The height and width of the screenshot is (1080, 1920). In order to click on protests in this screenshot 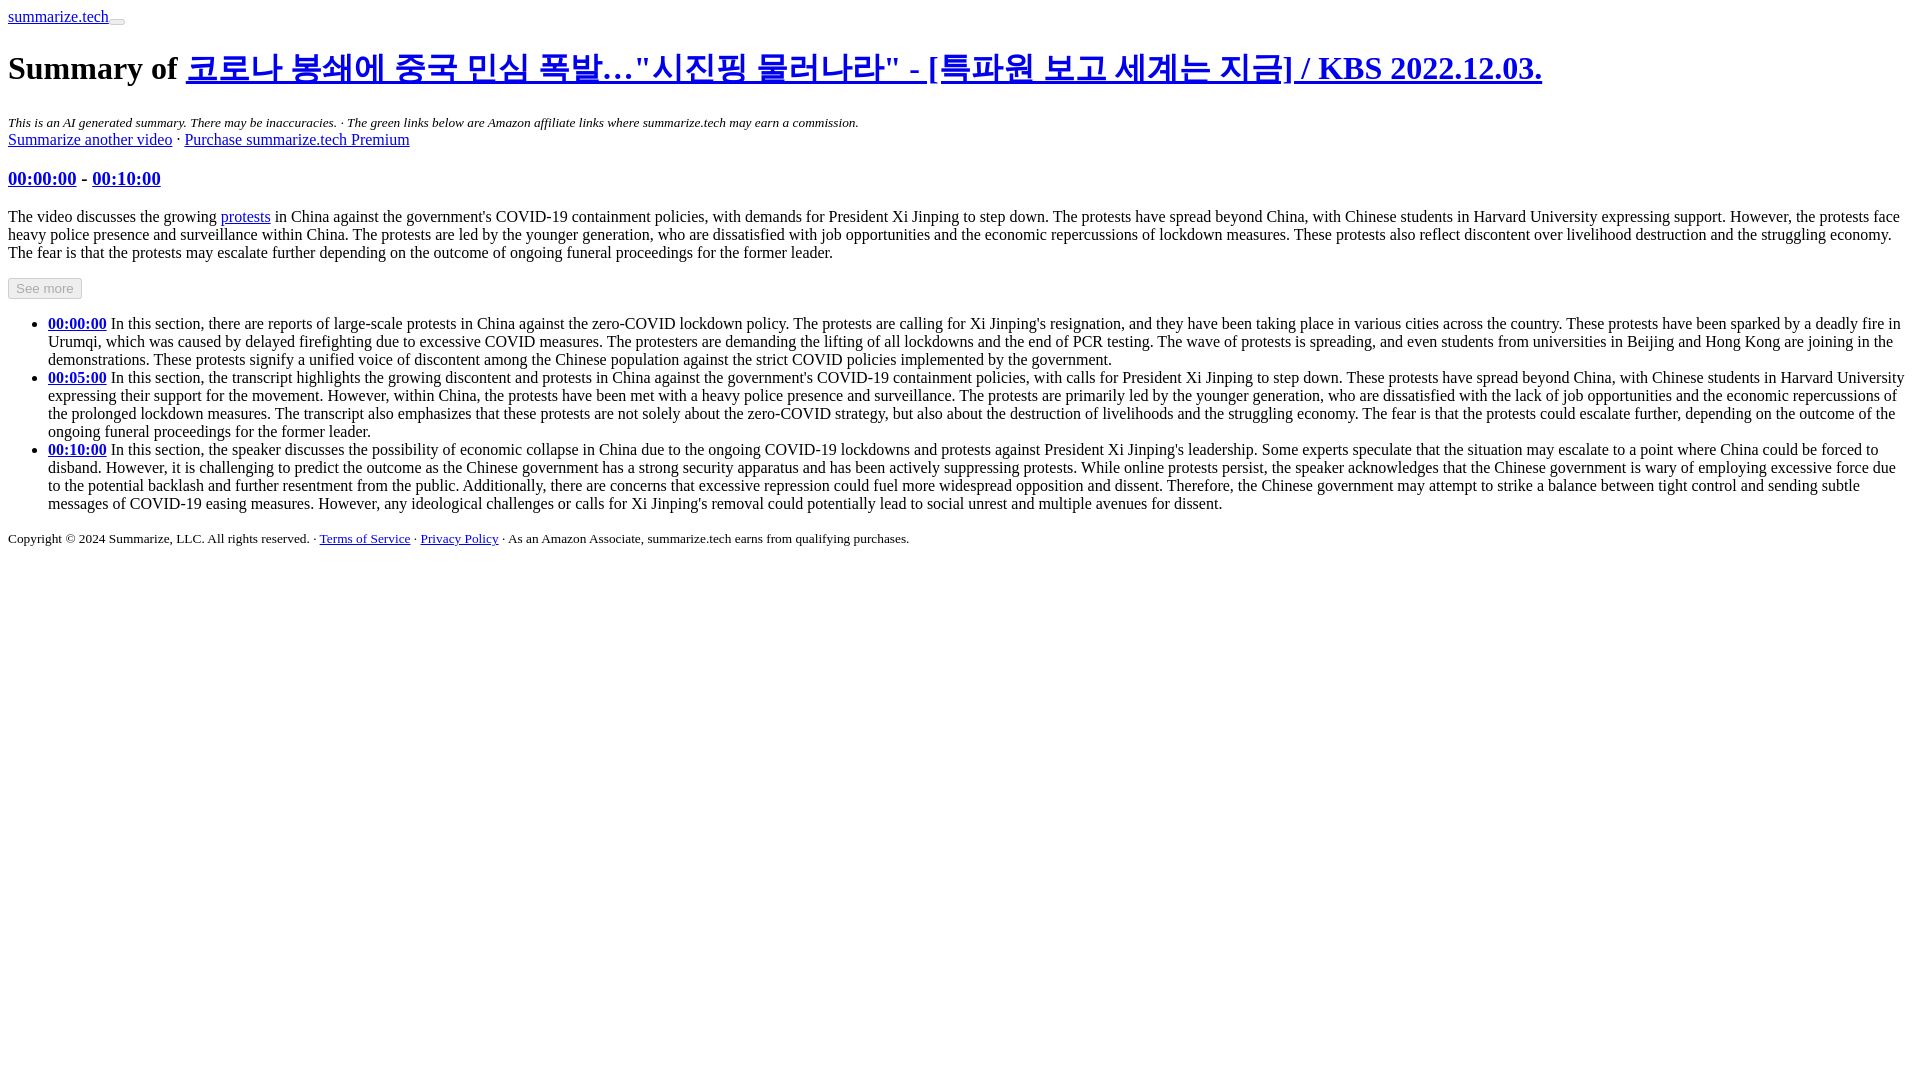, I will do `click(245, 216)`.